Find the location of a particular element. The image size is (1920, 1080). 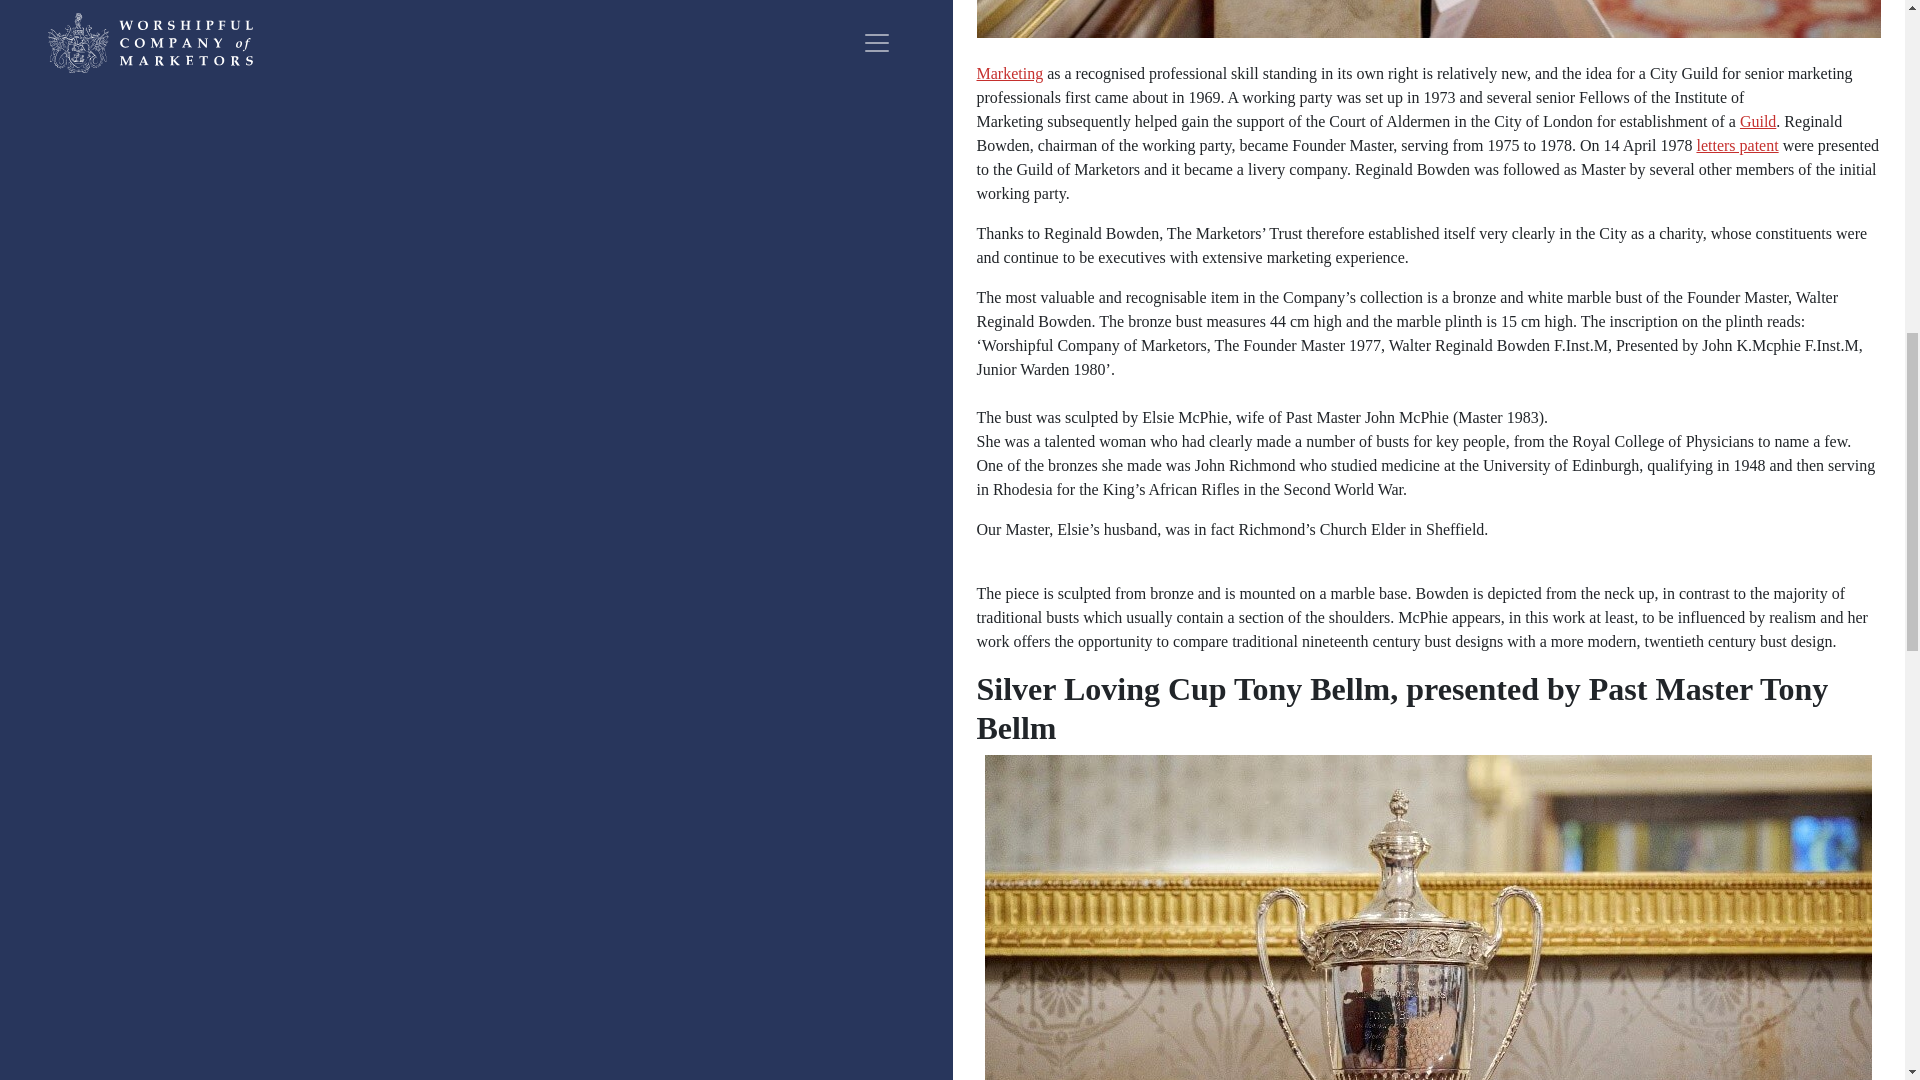

letters patent is located at coordinates (1736, 146).